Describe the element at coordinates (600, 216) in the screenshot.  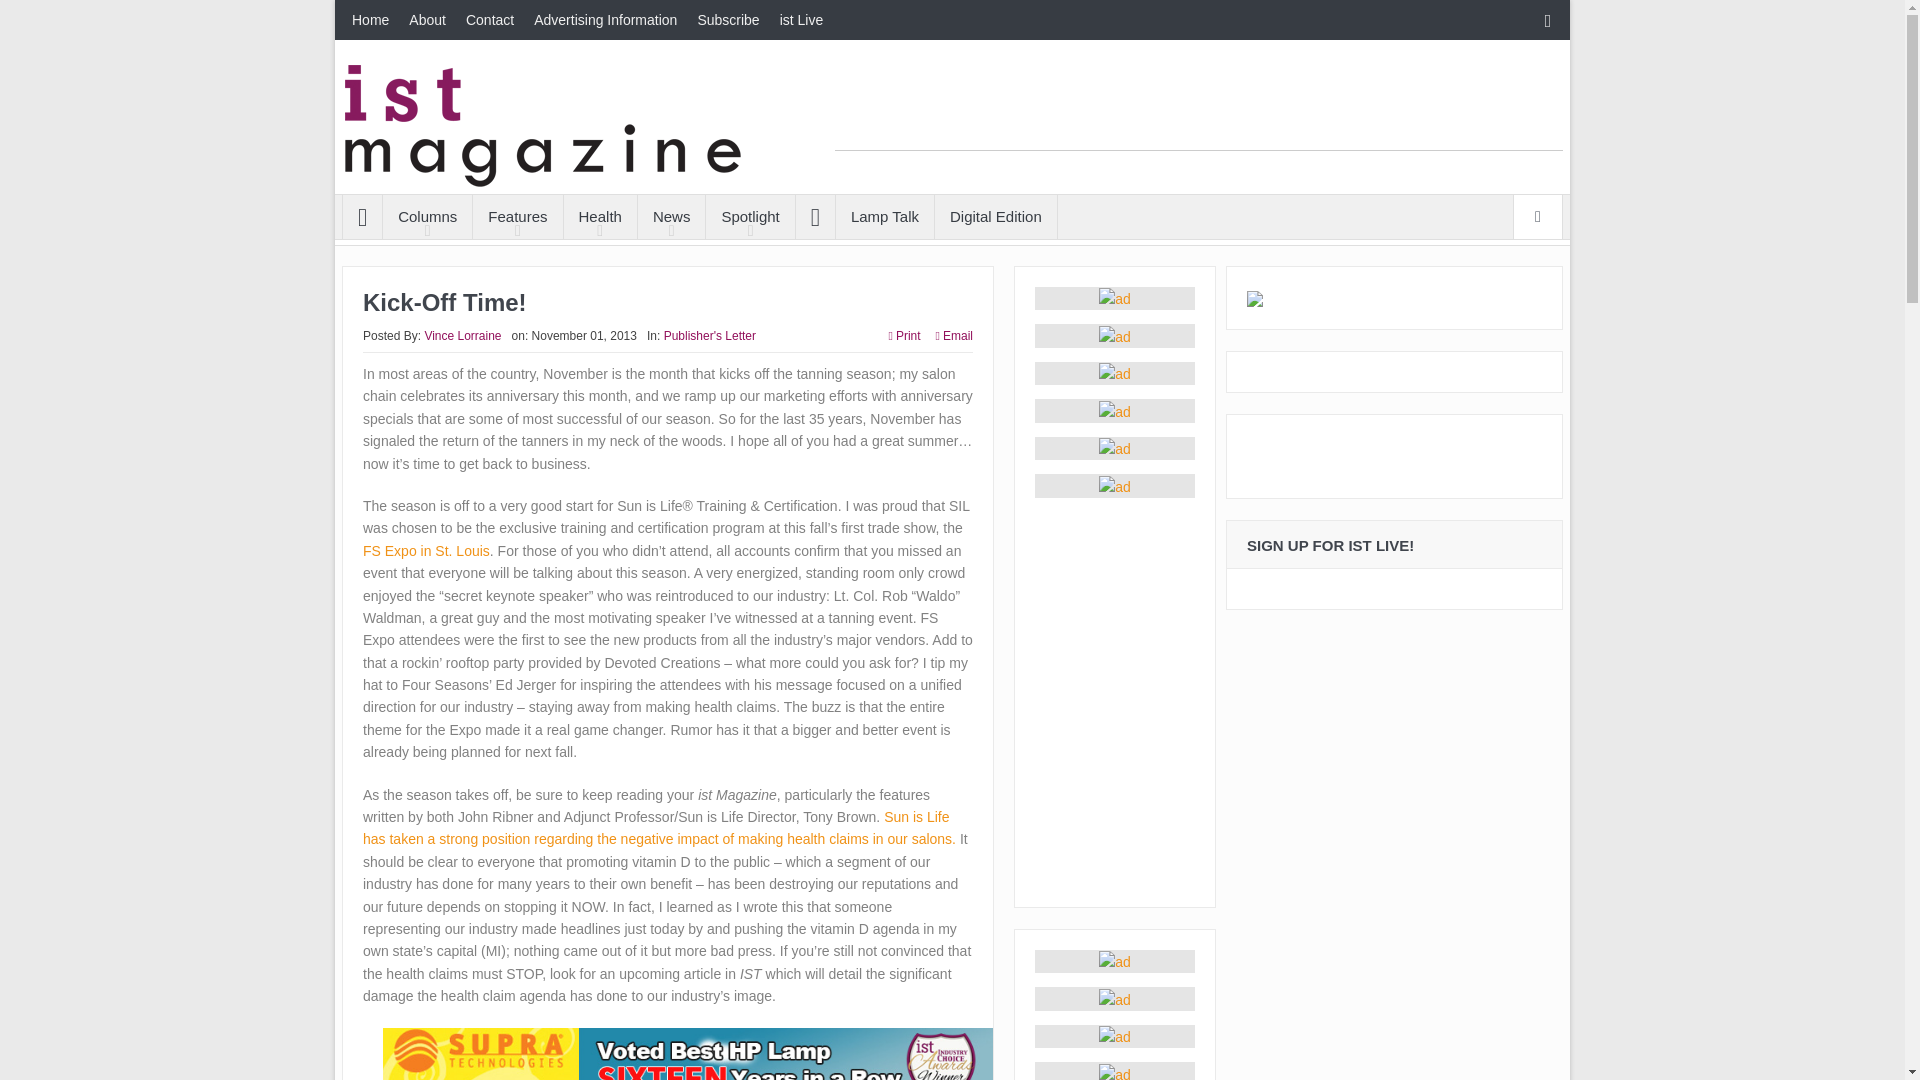
I see `Health` at that location.